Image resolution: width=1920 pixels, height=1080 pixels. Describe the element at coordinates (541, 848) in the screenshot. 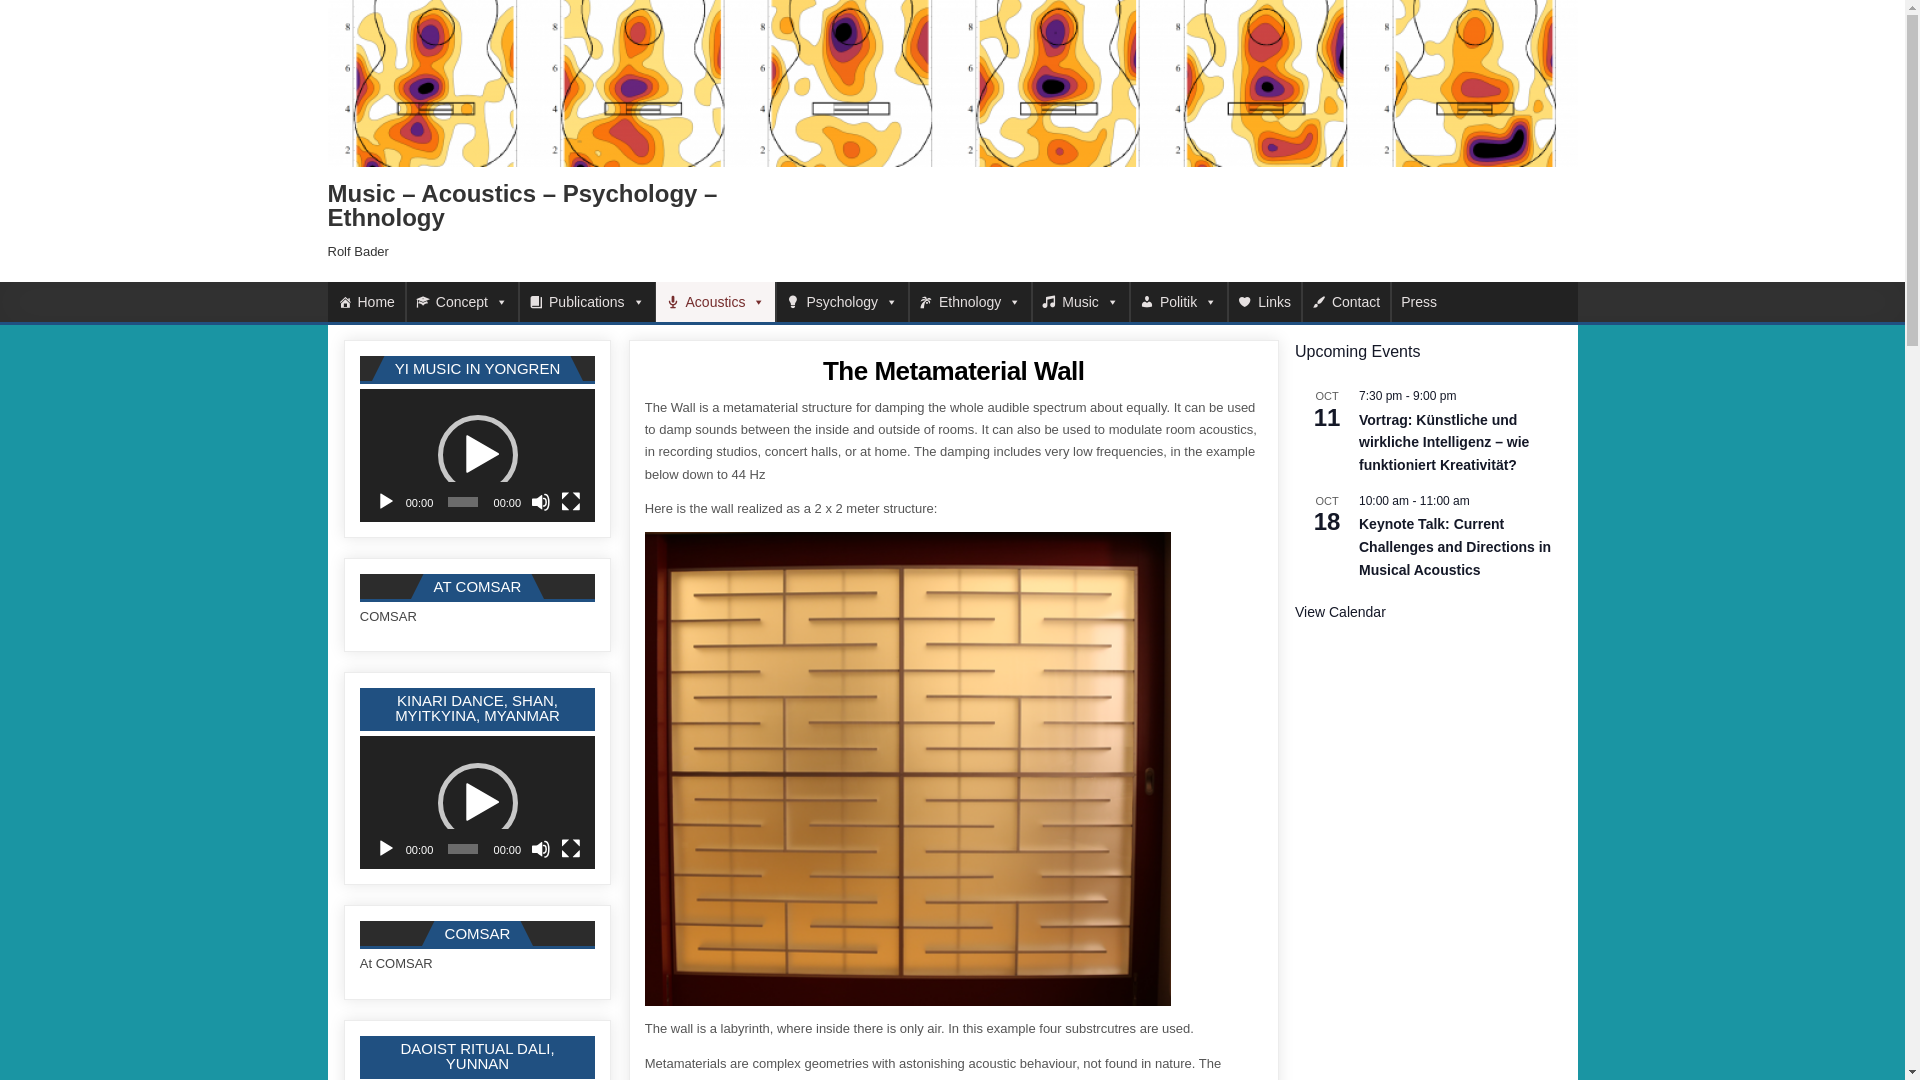

I see `Mute` at that location.